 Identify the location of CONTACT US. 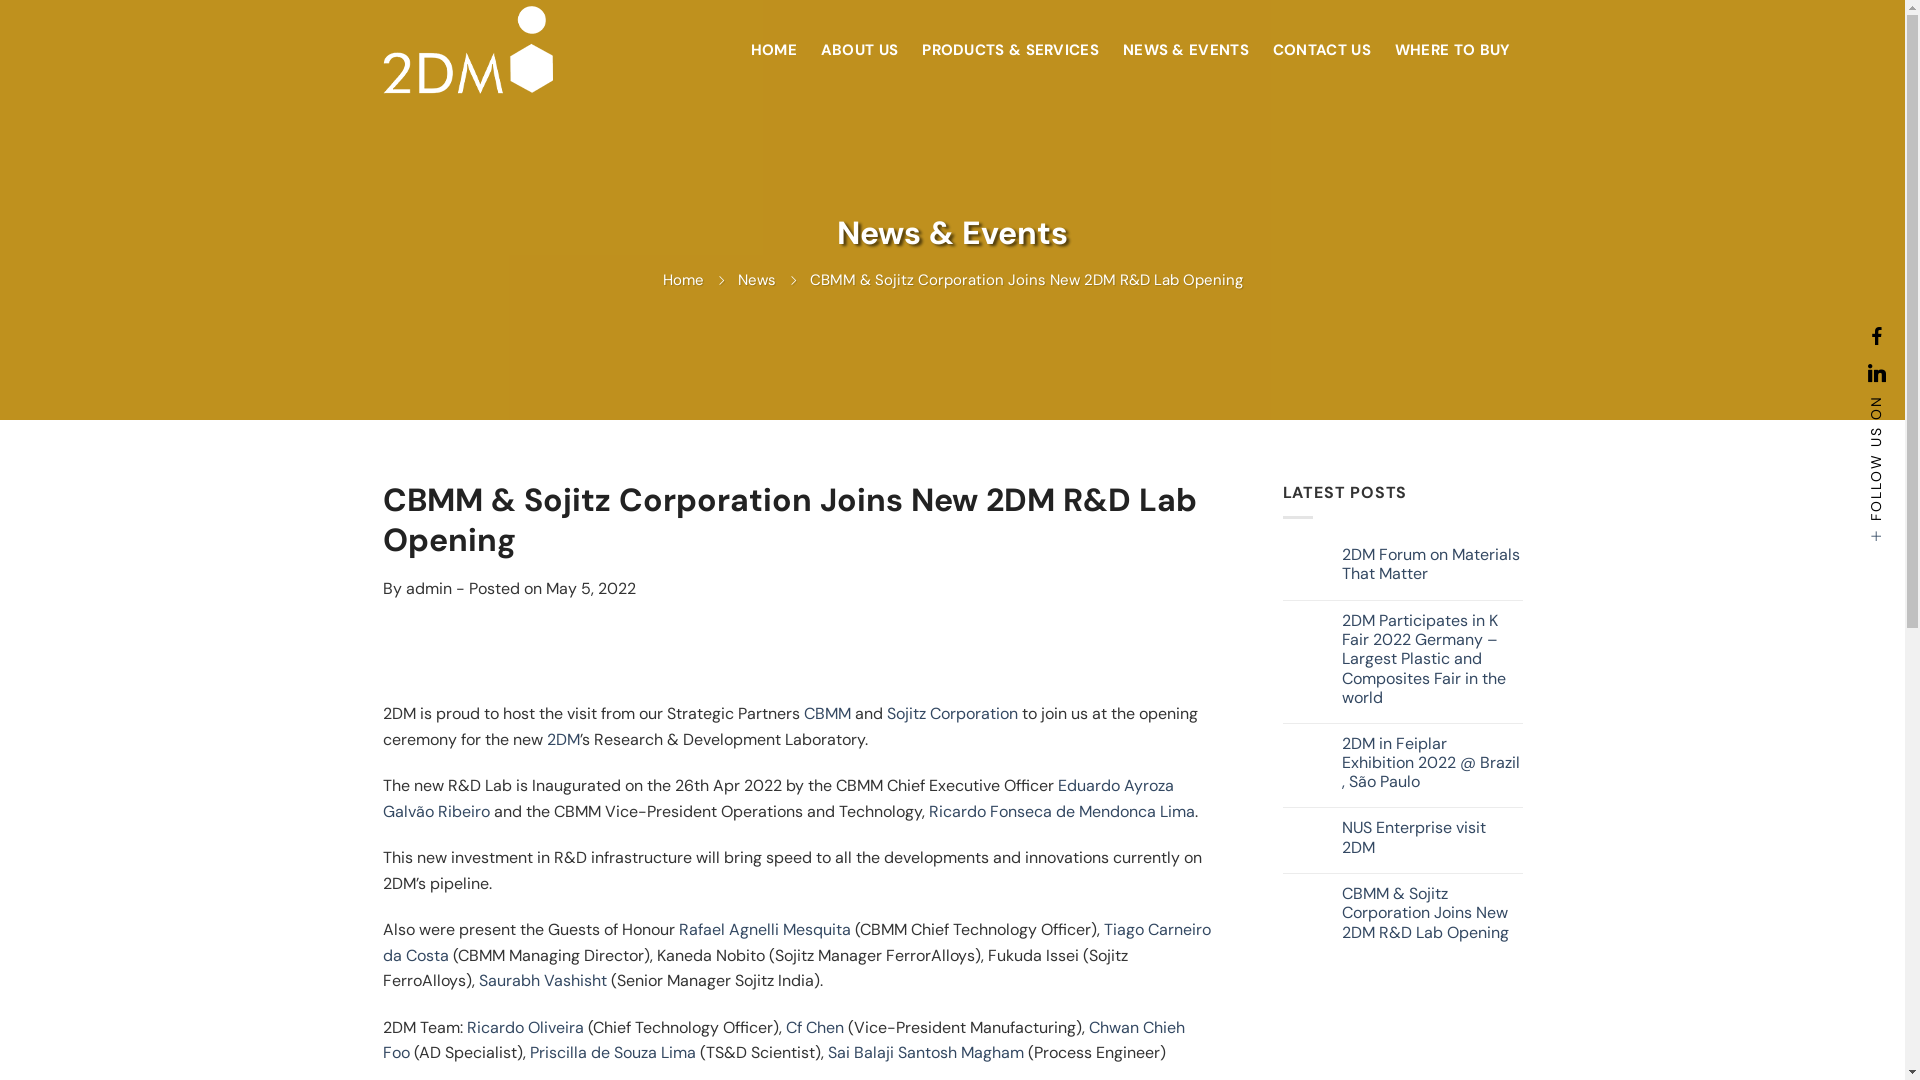
(1322, 50).